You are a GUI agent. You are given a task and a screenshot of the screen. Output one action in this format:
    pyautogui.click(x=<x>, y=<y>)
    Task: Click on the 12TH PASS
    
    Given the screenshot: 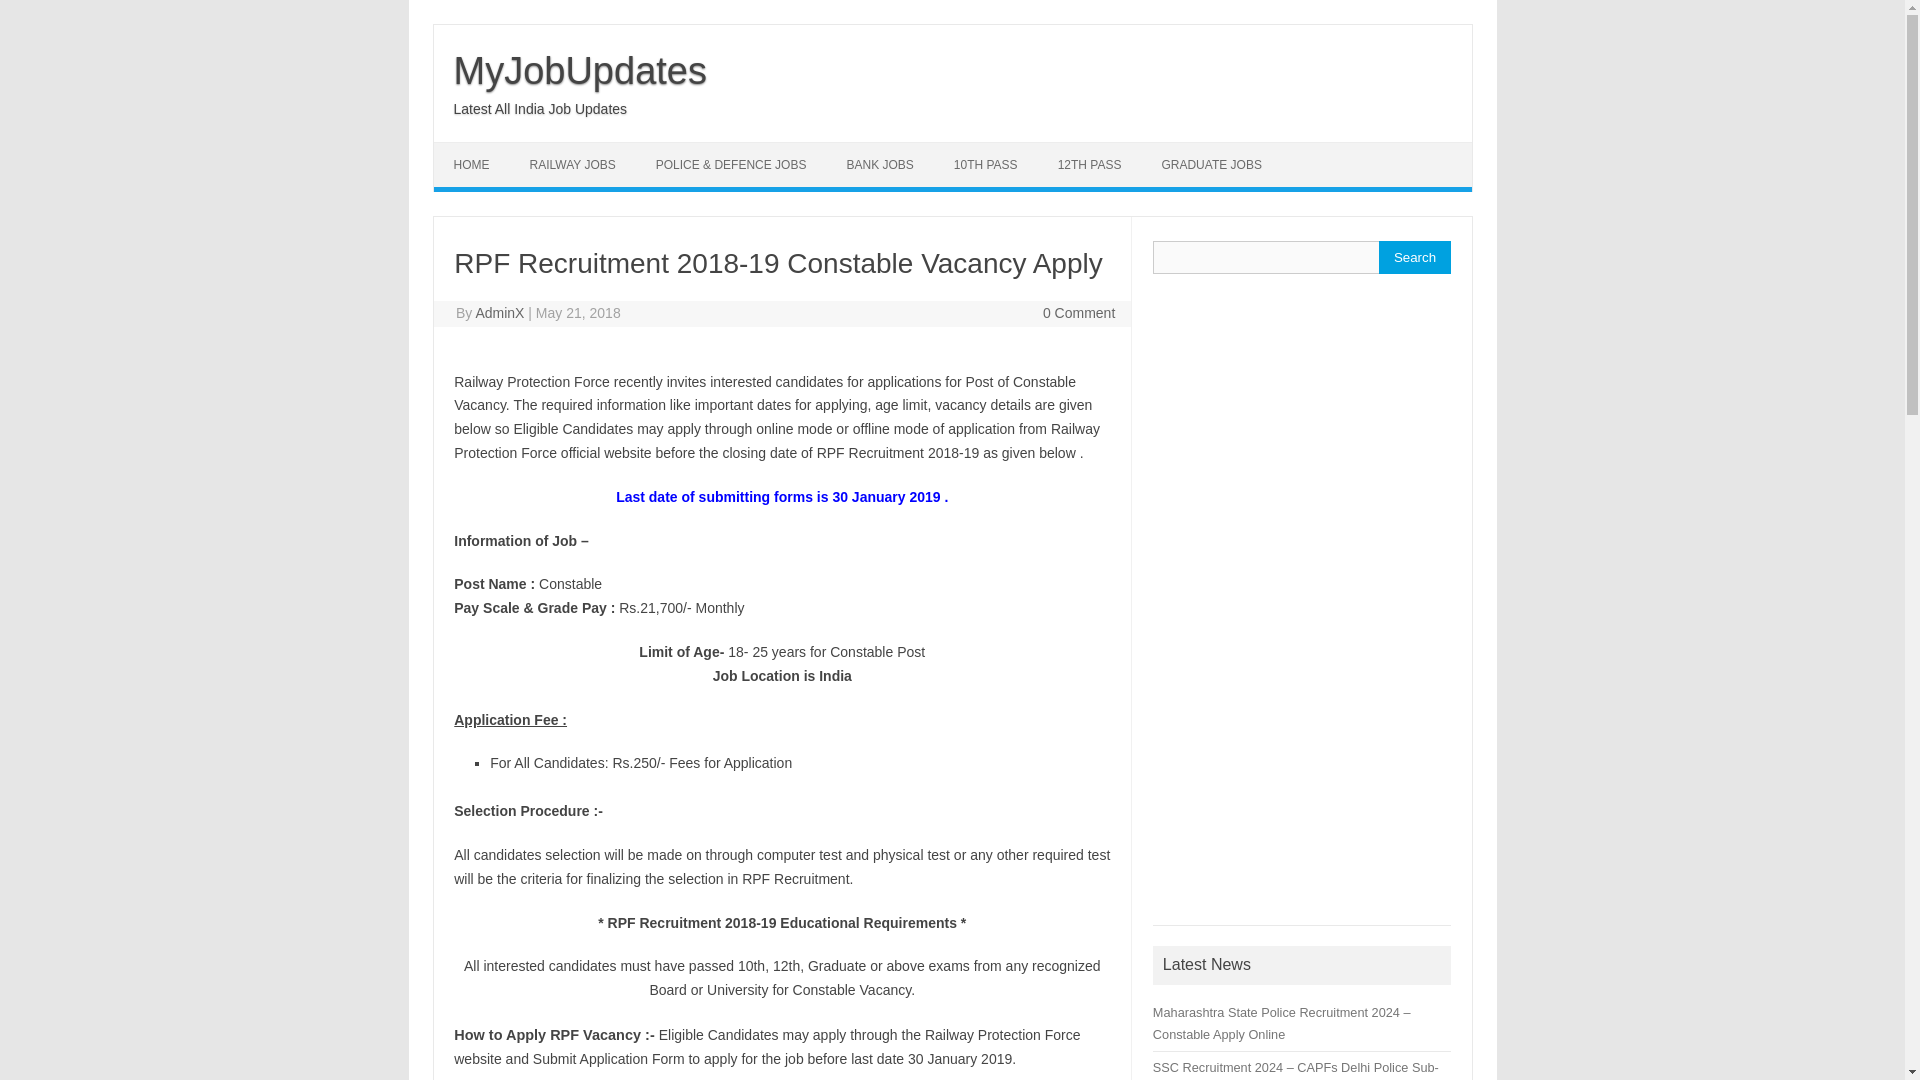 What is the action you would take?
    pyautogui.click(x=1090, y=164)
    